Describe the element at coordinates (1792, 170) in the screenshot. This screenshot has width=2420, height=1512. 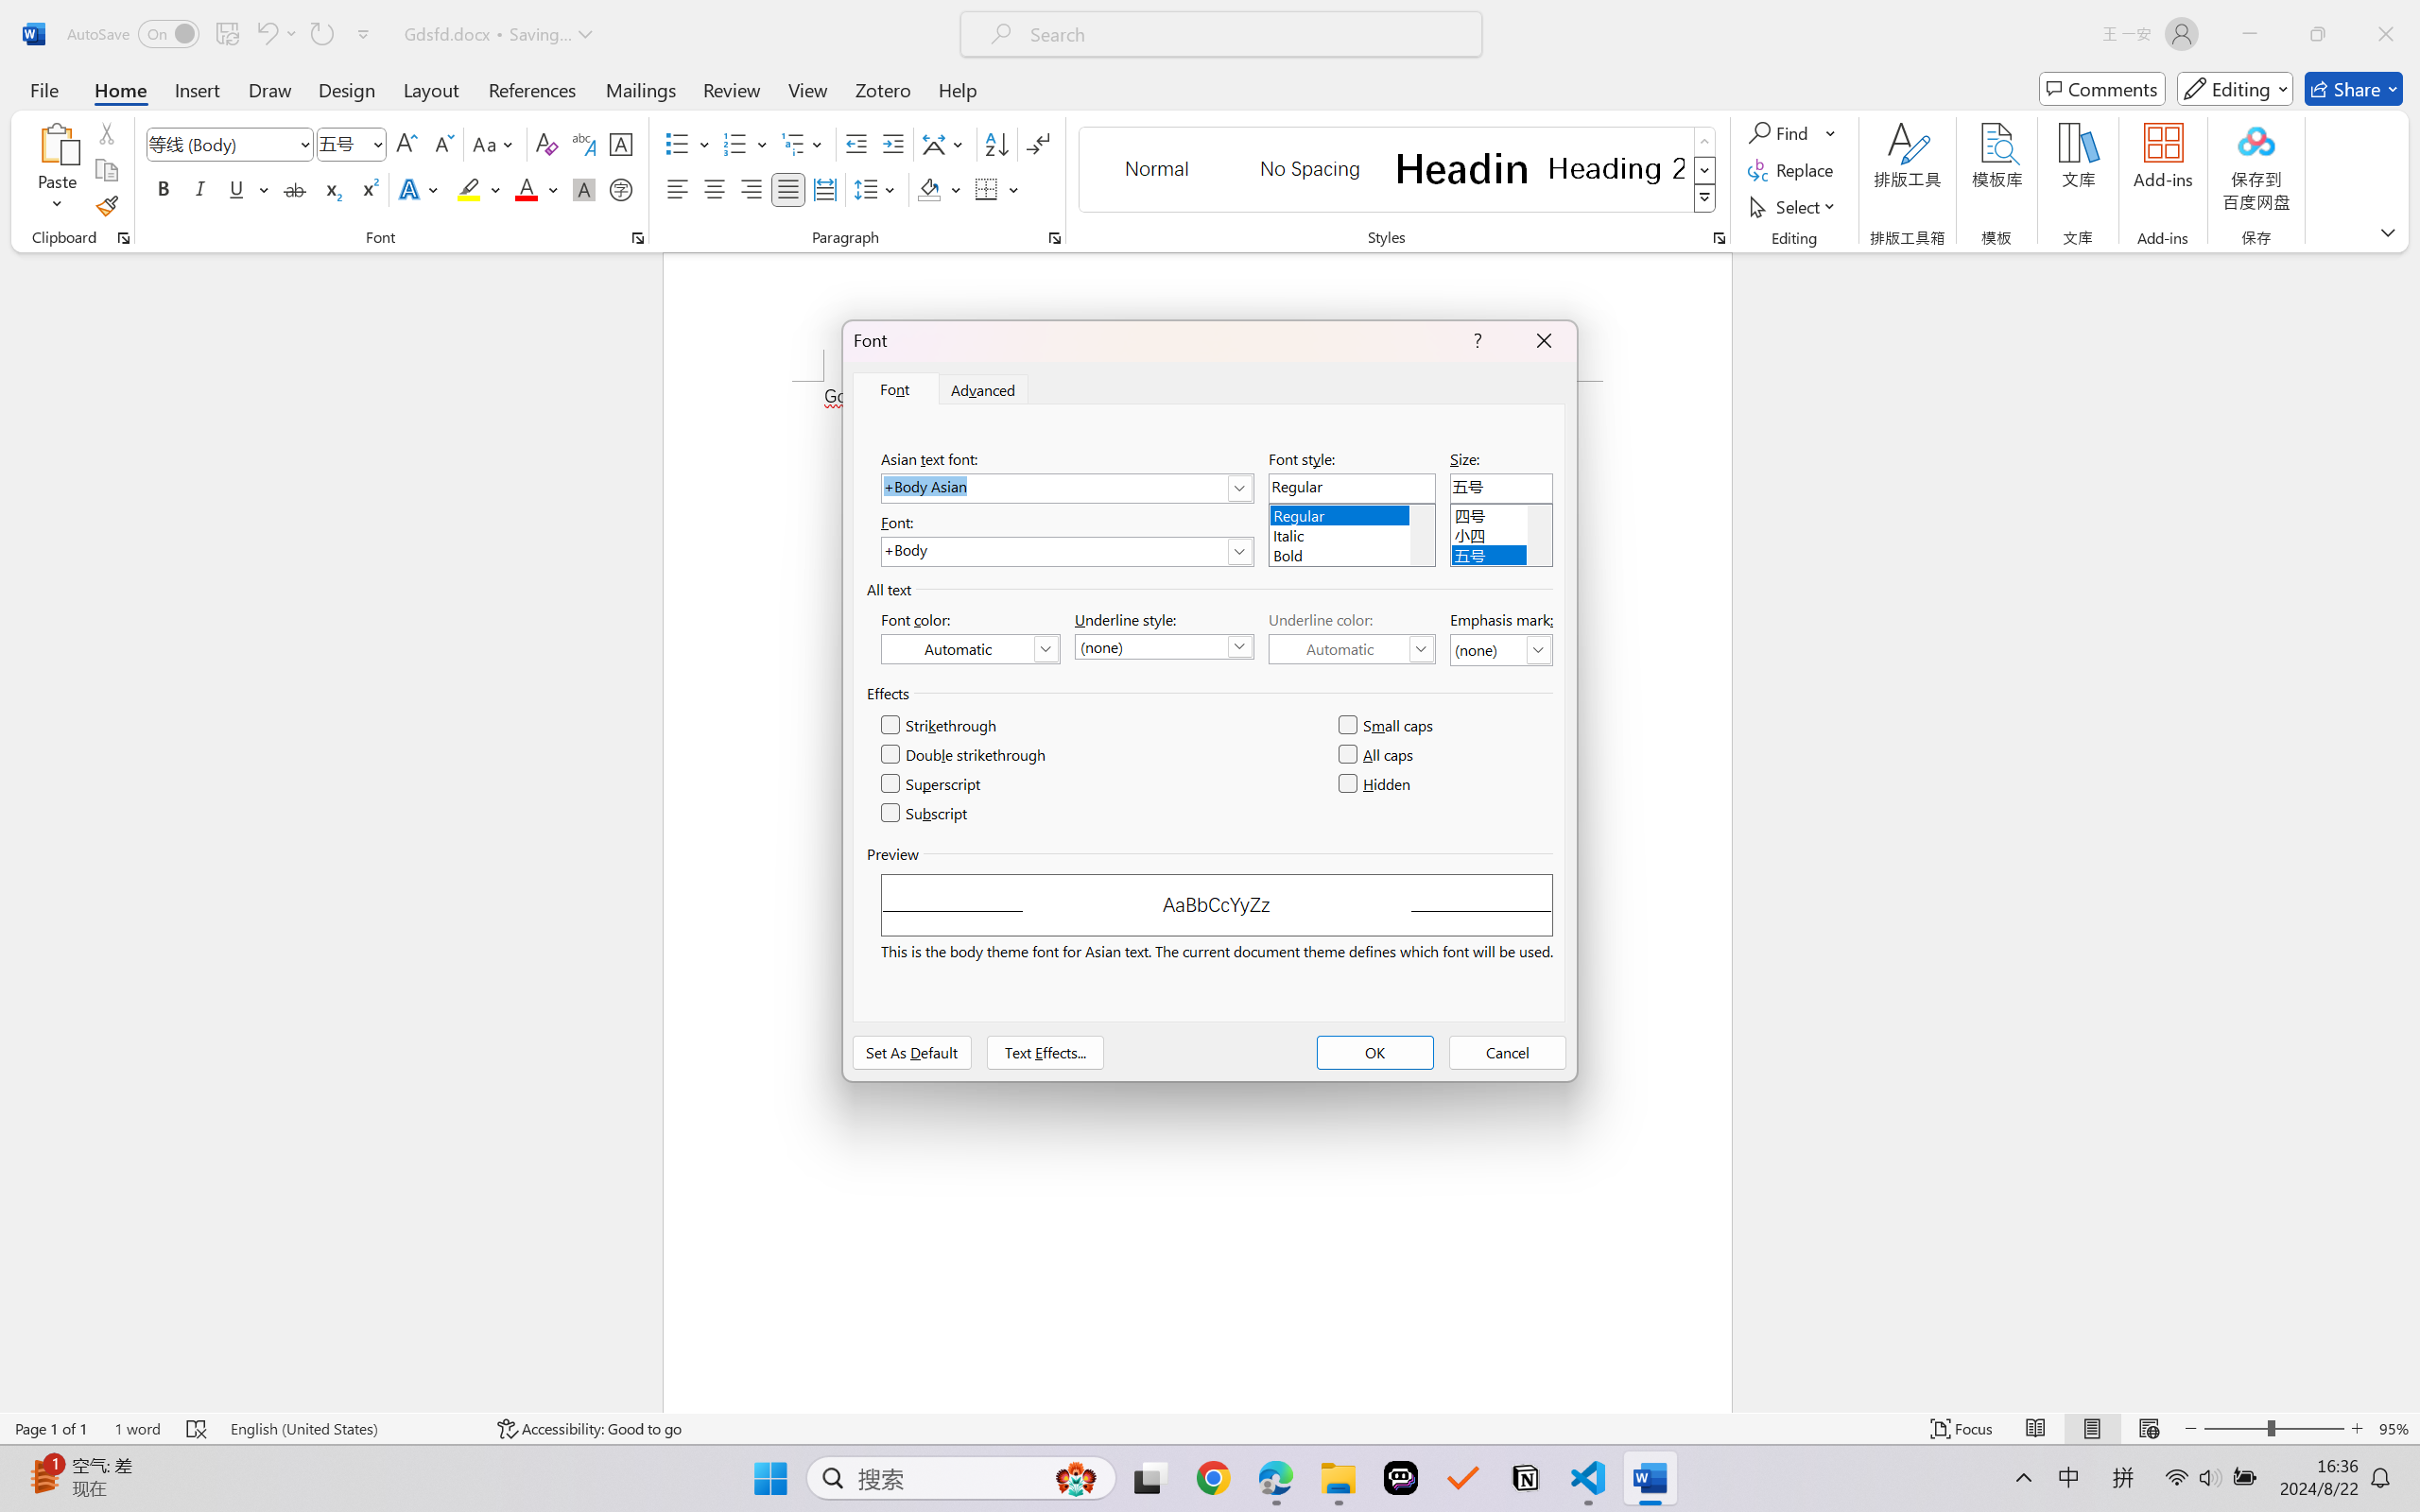
I see `Replace...` at that location.